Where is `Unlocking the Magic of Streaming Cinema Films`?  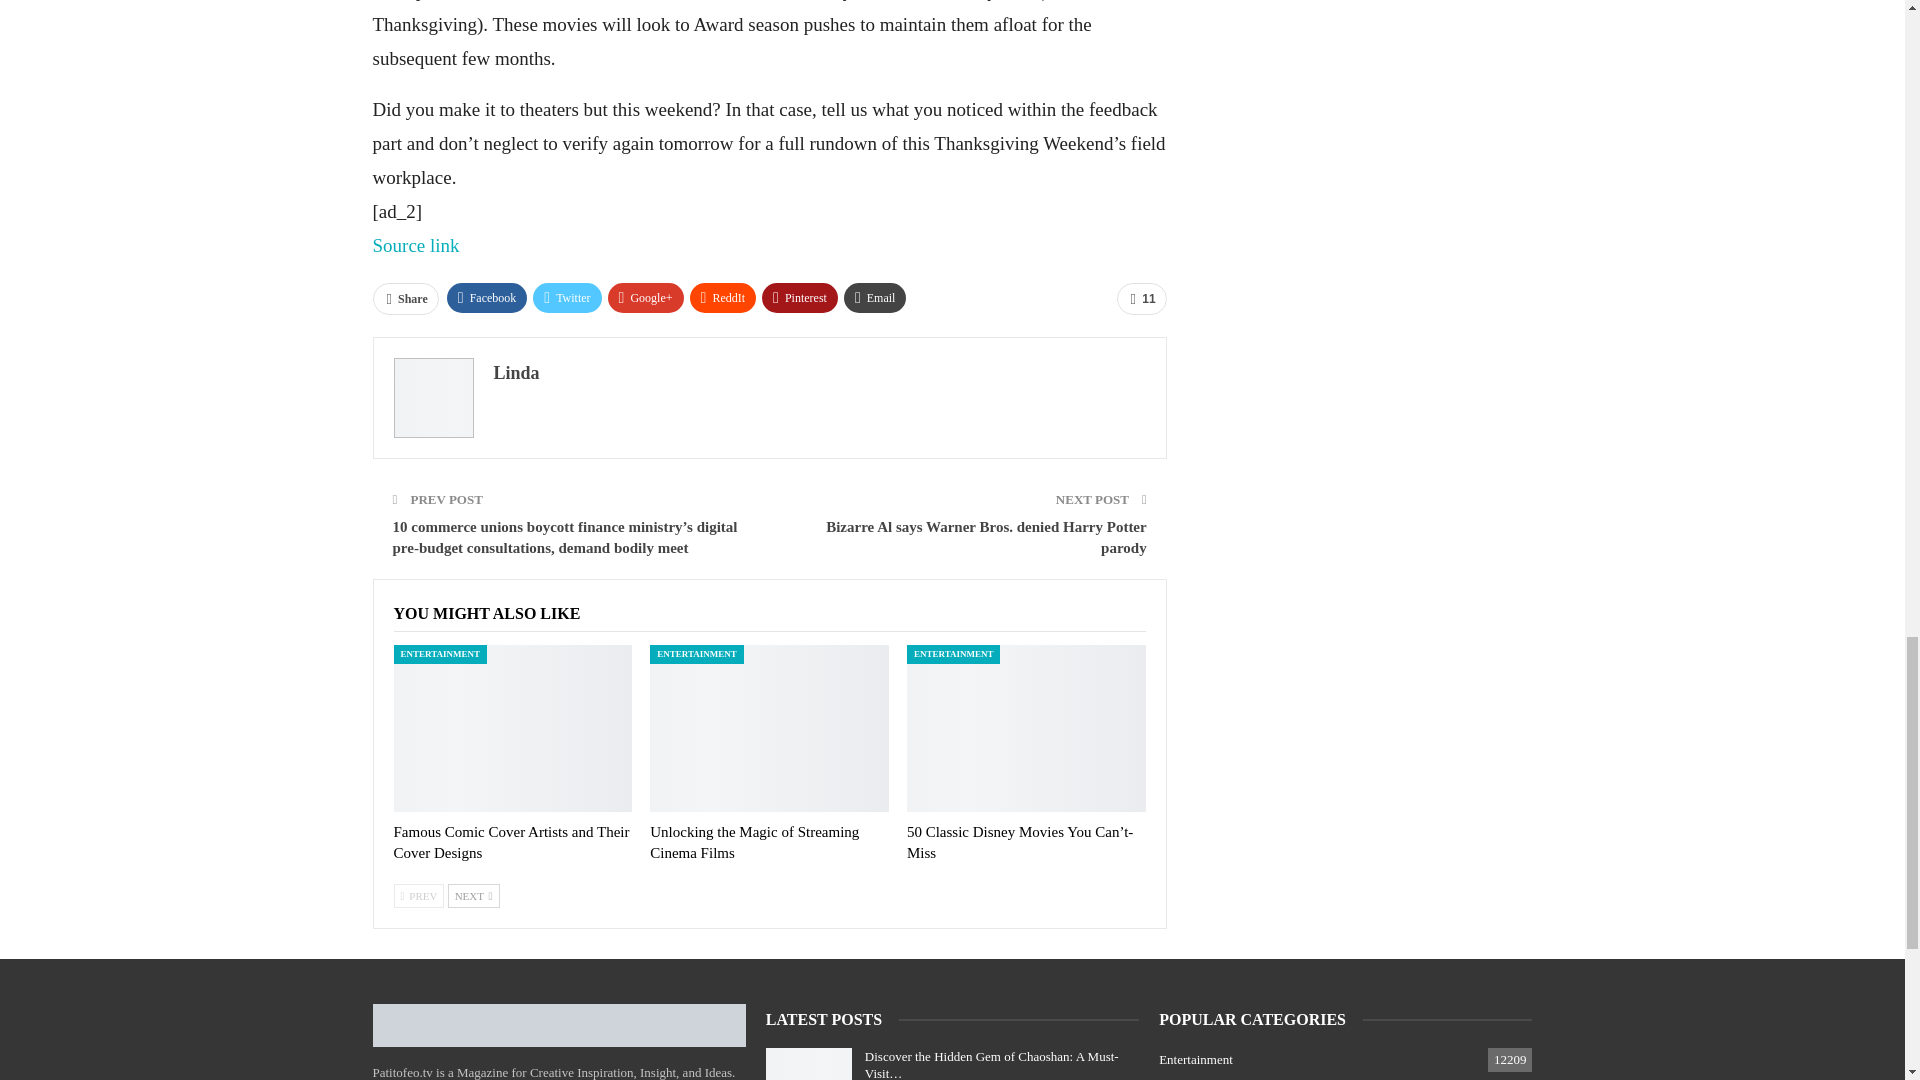
Unlocking the Magic of Streaming Cinema Films is located at coordinates (754, 842).